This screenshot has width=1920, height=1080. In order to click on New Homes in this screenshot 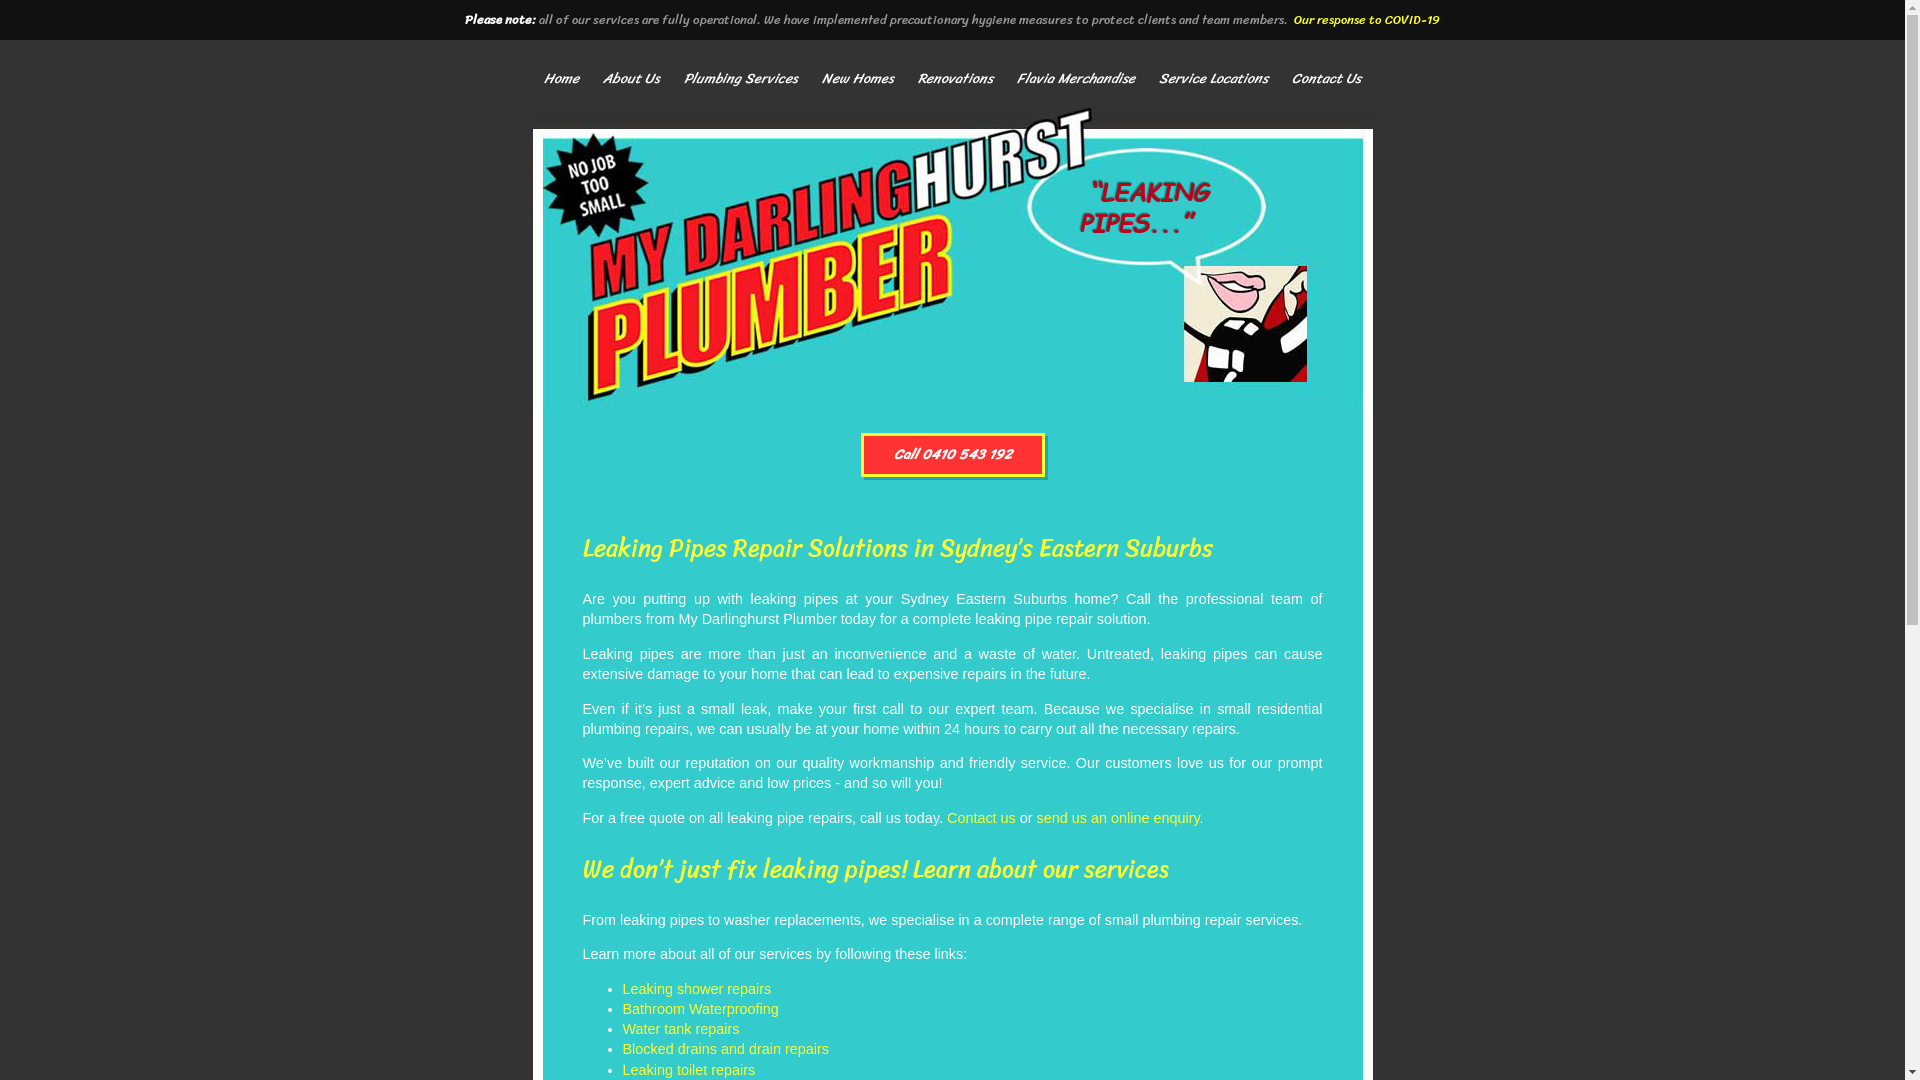, I will do `click(858, 79)`.